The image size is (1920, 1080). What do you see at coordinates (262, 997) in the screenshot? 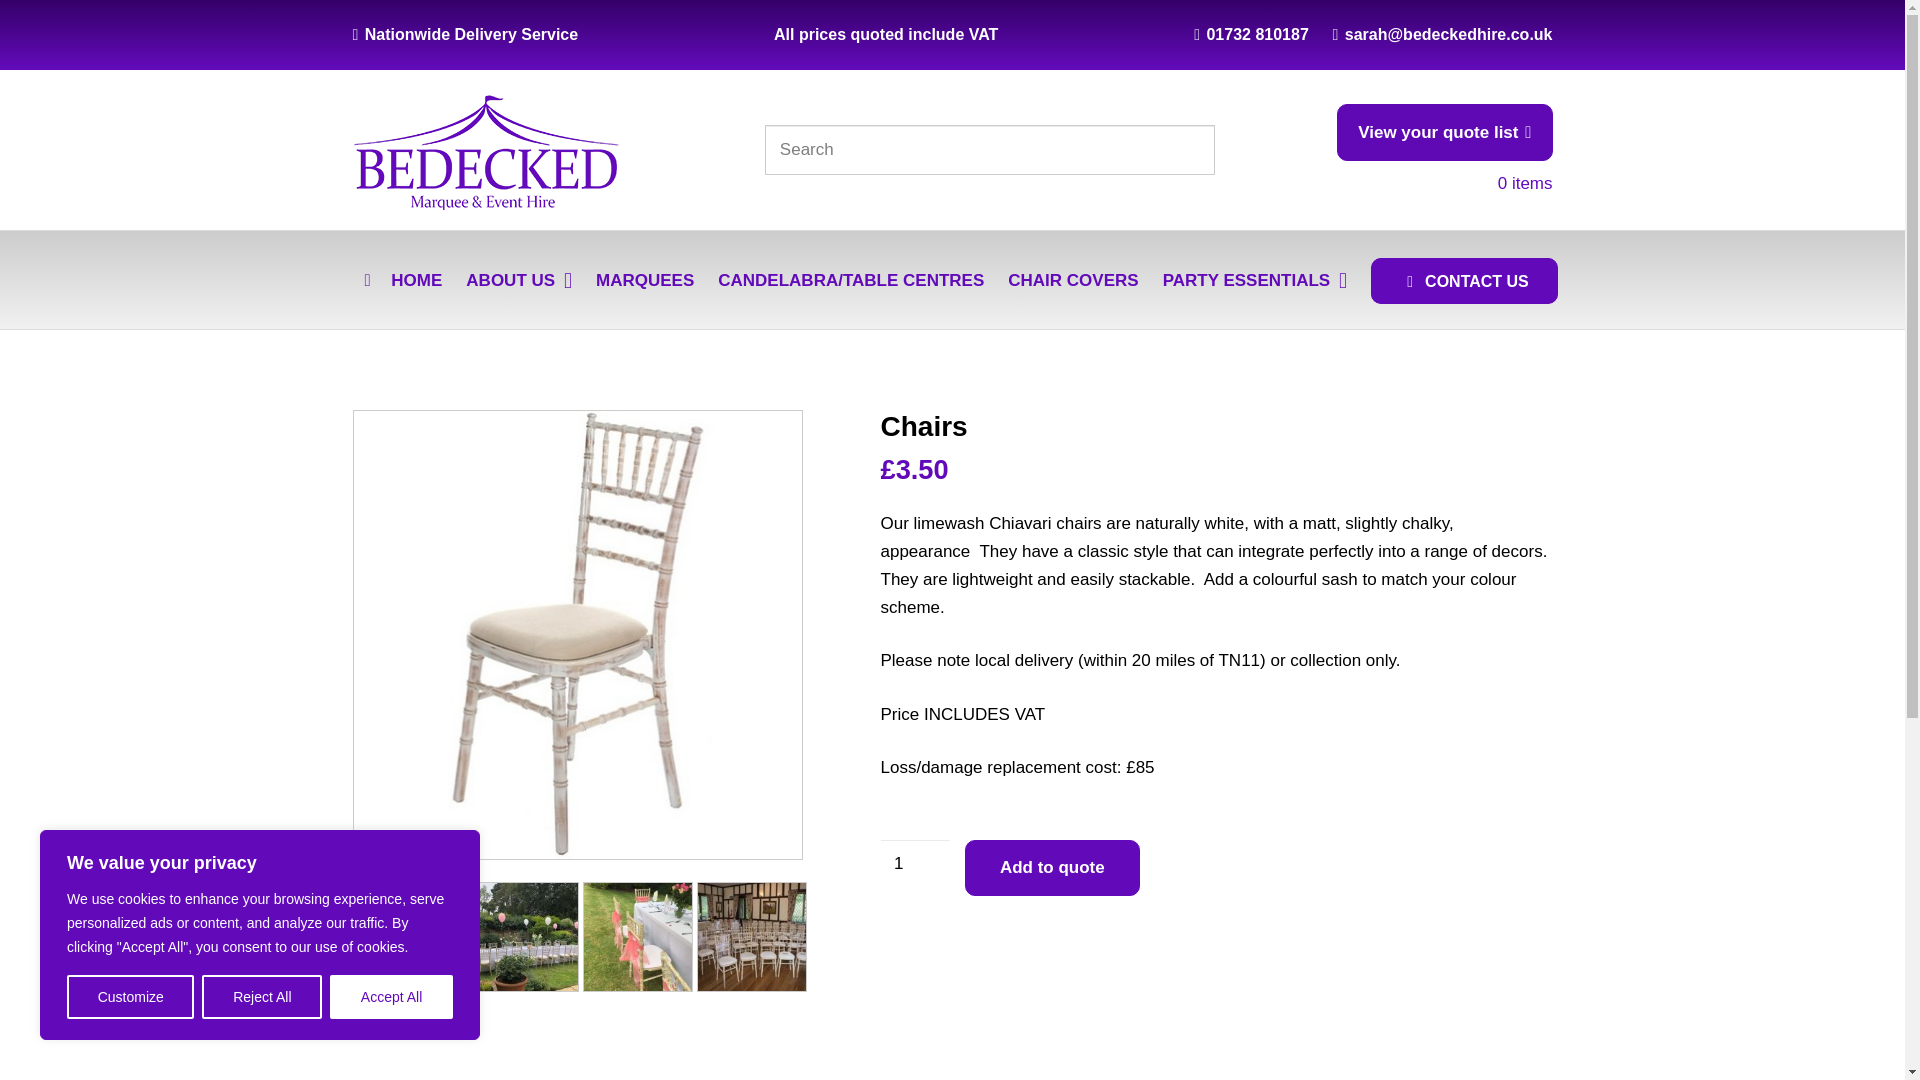
I see `Reject All` at bounding box center [262, 997].